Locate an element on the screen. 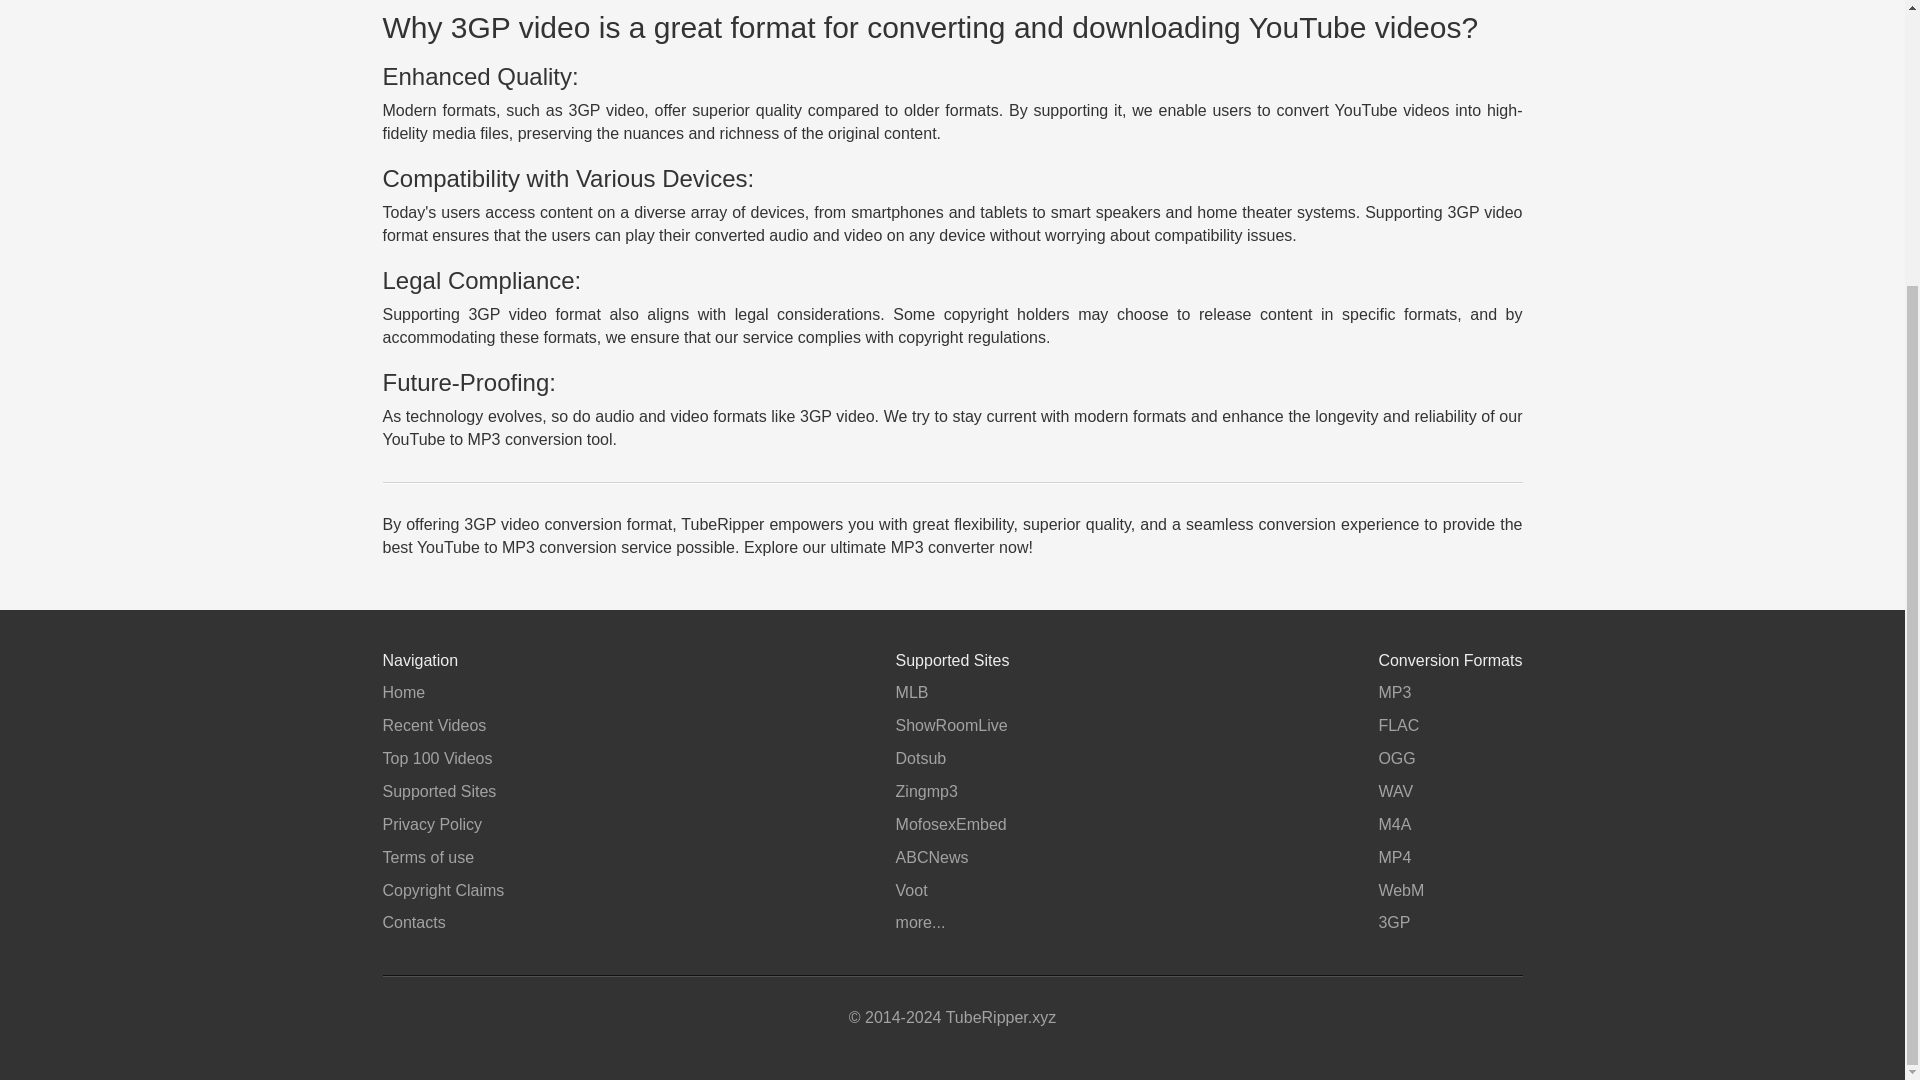  MP3 is located at coordinates (1394, 692).